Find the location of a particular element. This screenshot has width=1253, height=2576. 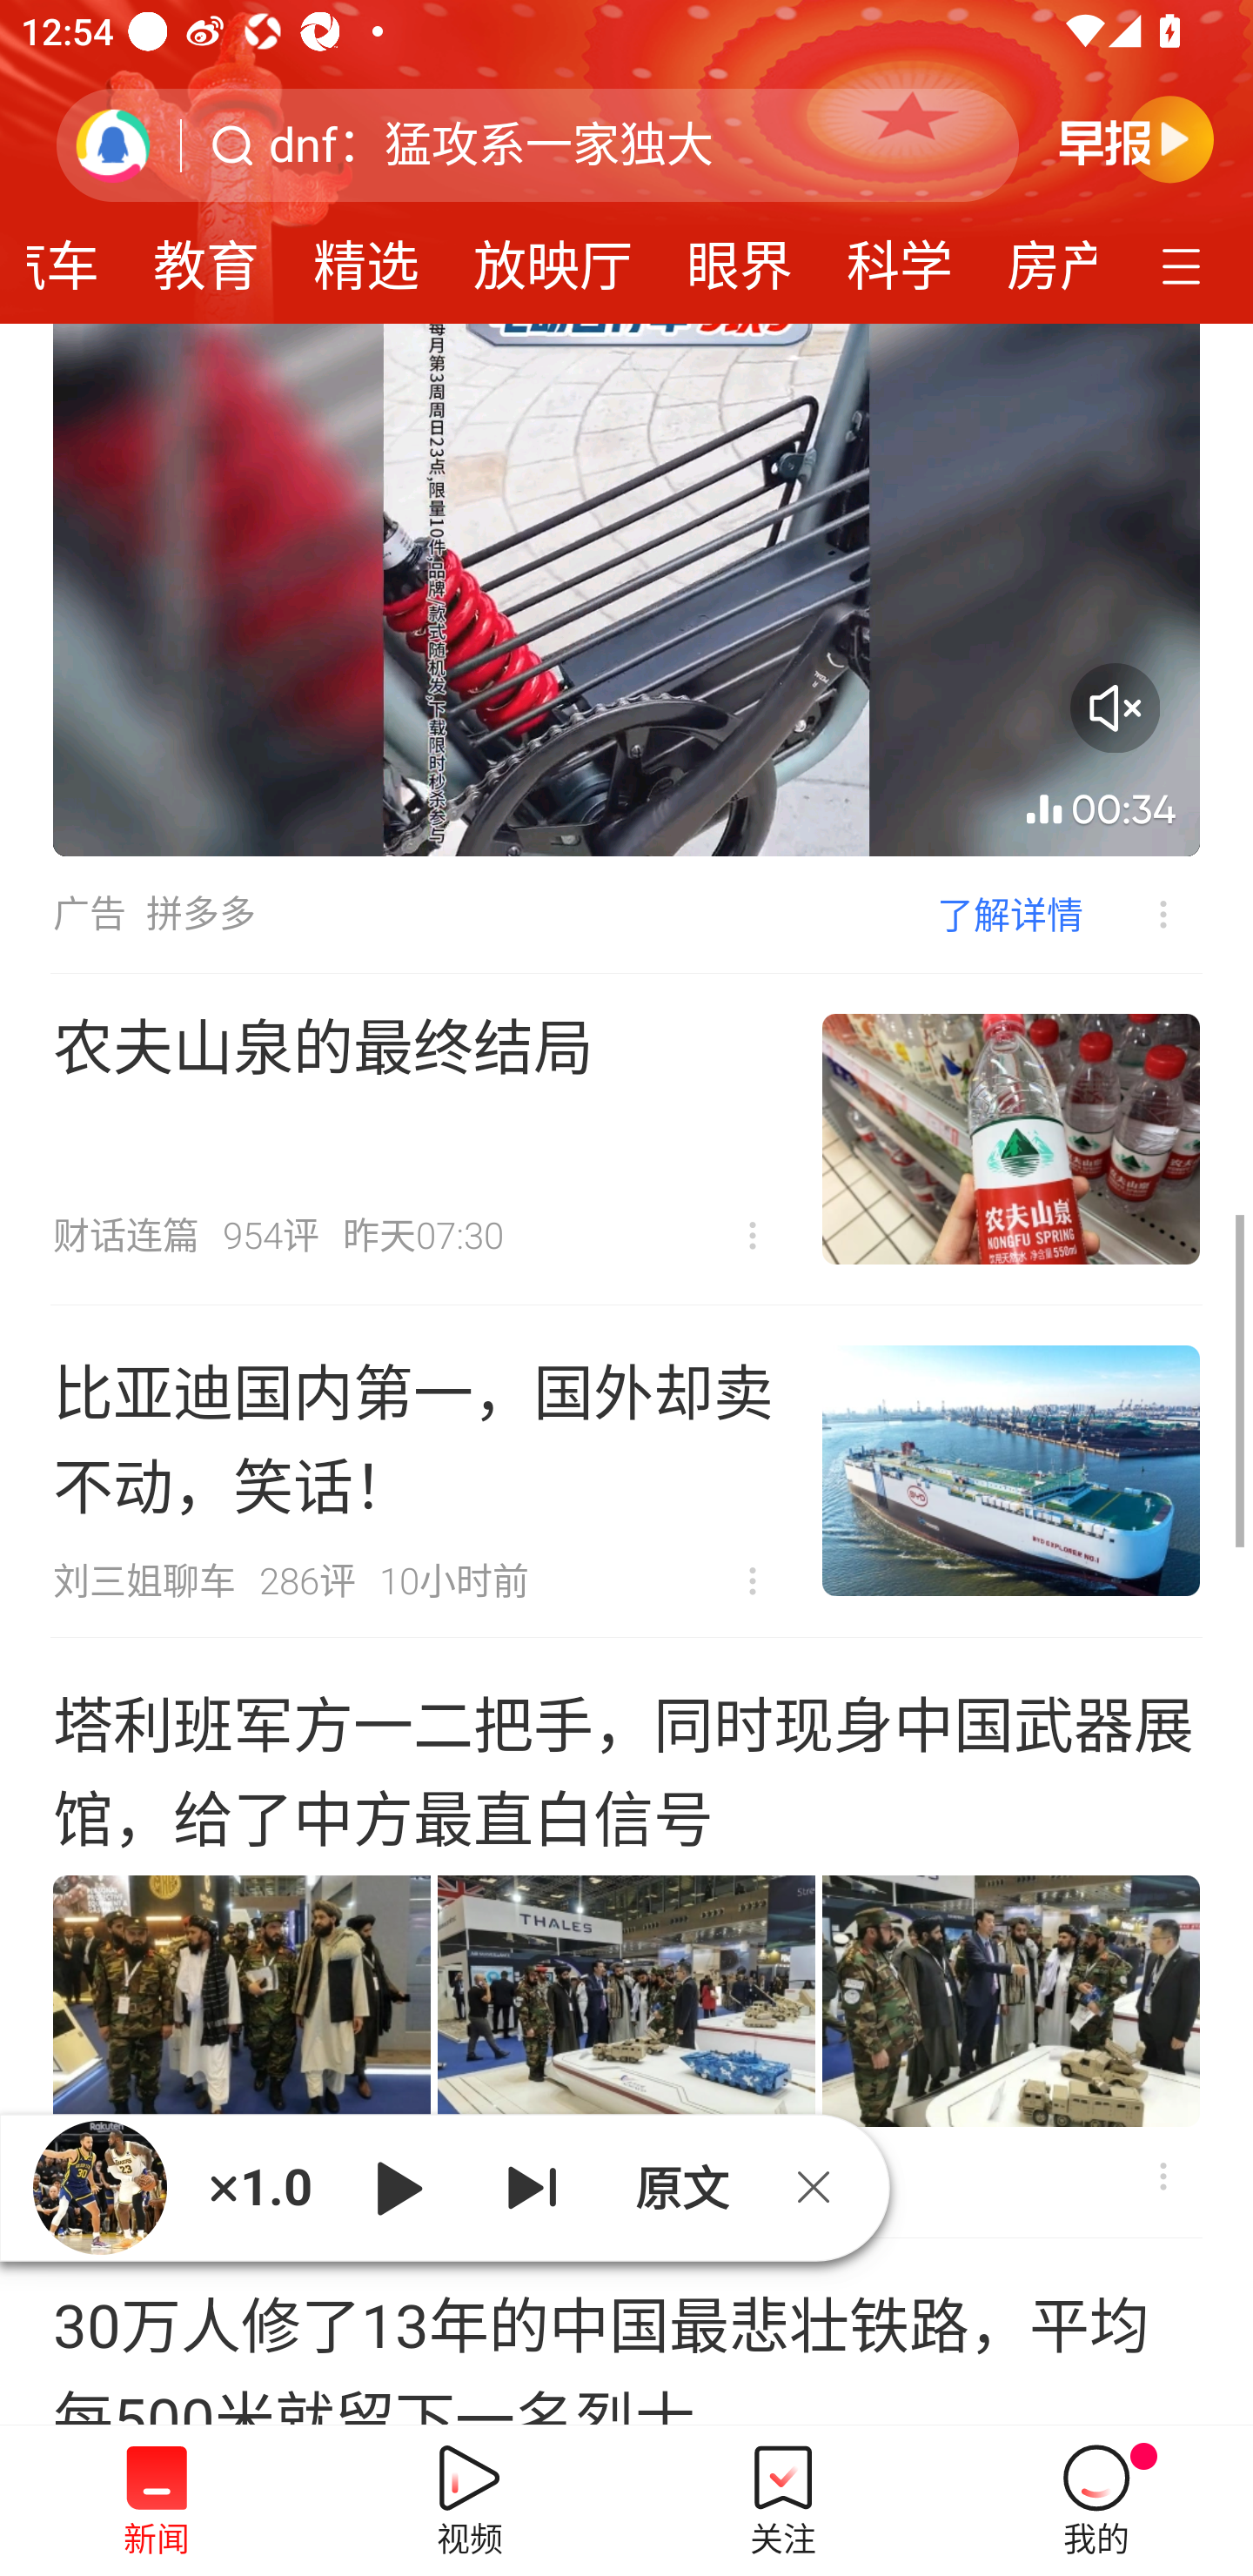

dnf：猛攻系一家独大 is located at coordinates (491, 145).